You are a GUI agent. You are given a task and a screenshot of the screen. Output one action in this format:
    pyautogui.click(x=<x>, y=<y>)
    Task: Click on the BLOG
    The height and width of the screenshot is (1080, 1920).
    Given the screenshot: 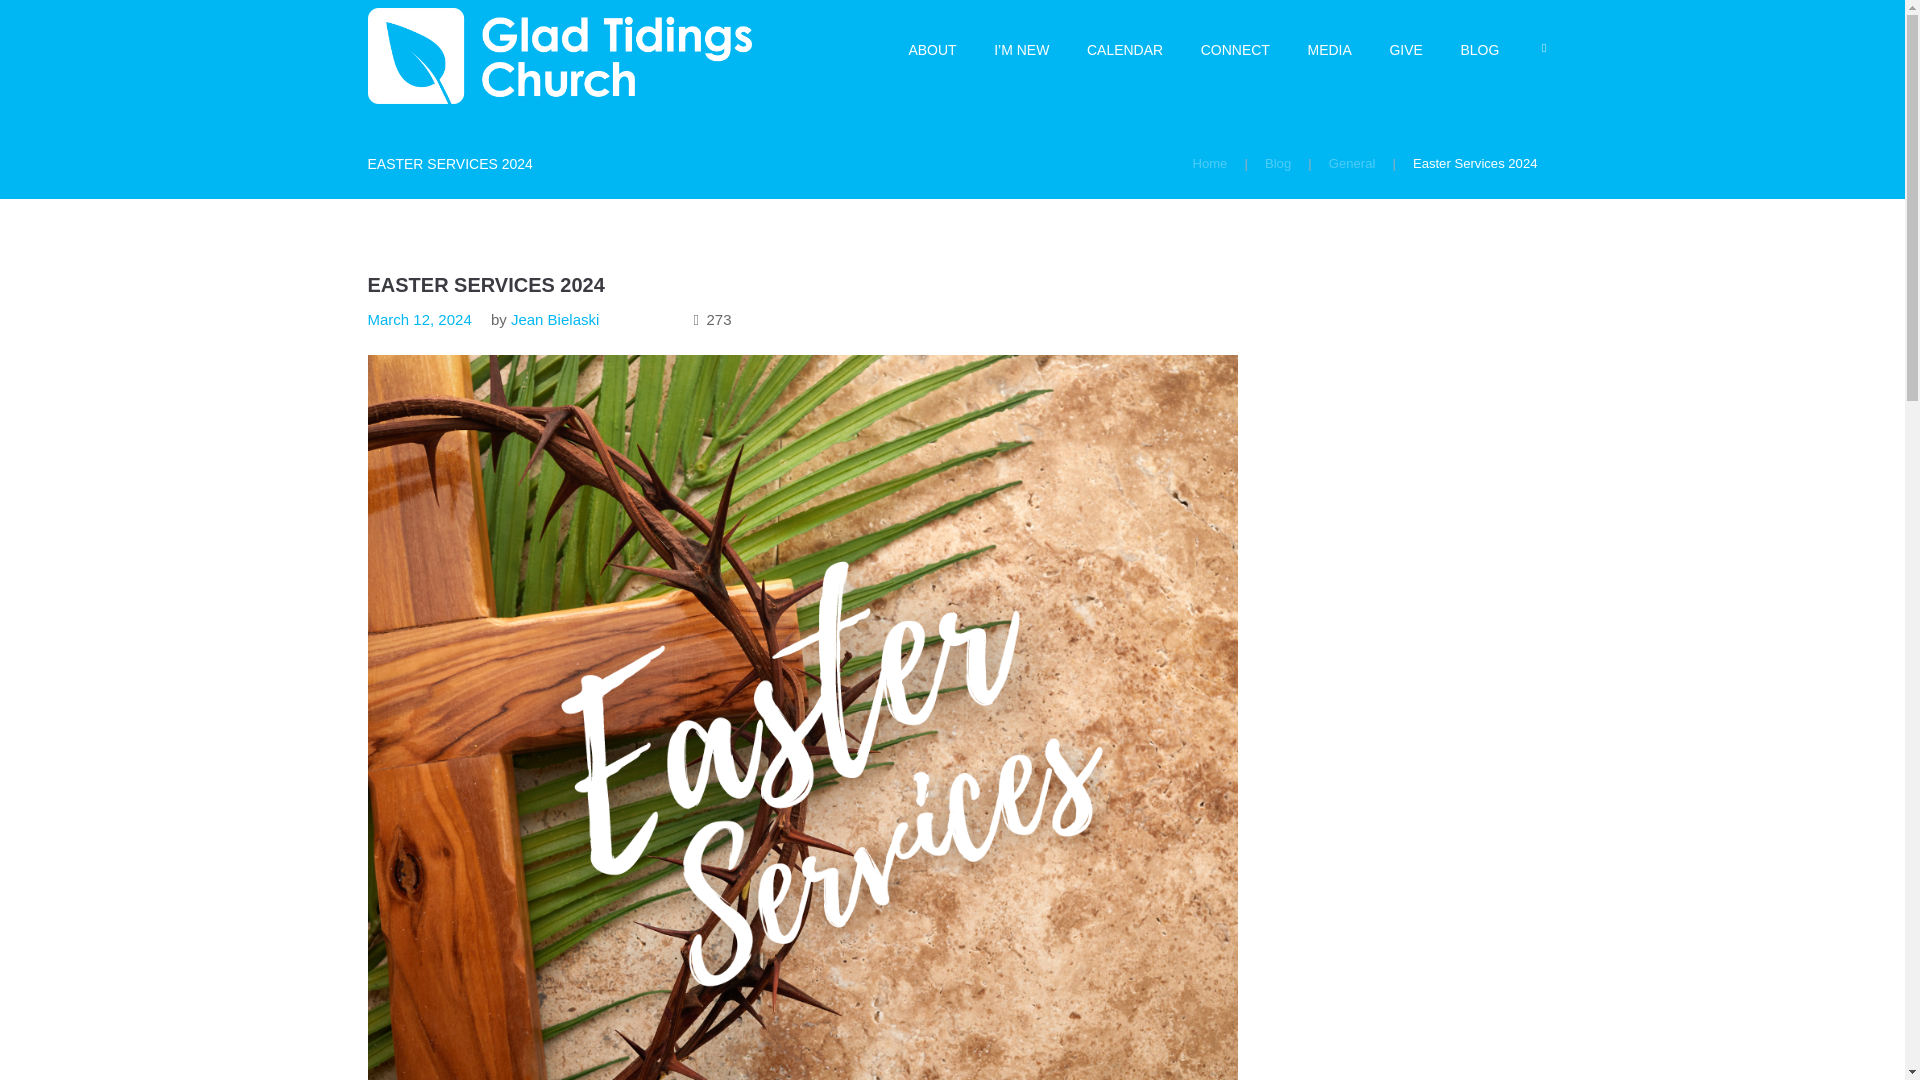 What is the action you would take?
    pyautogui.click(x=1480, y=48)
    